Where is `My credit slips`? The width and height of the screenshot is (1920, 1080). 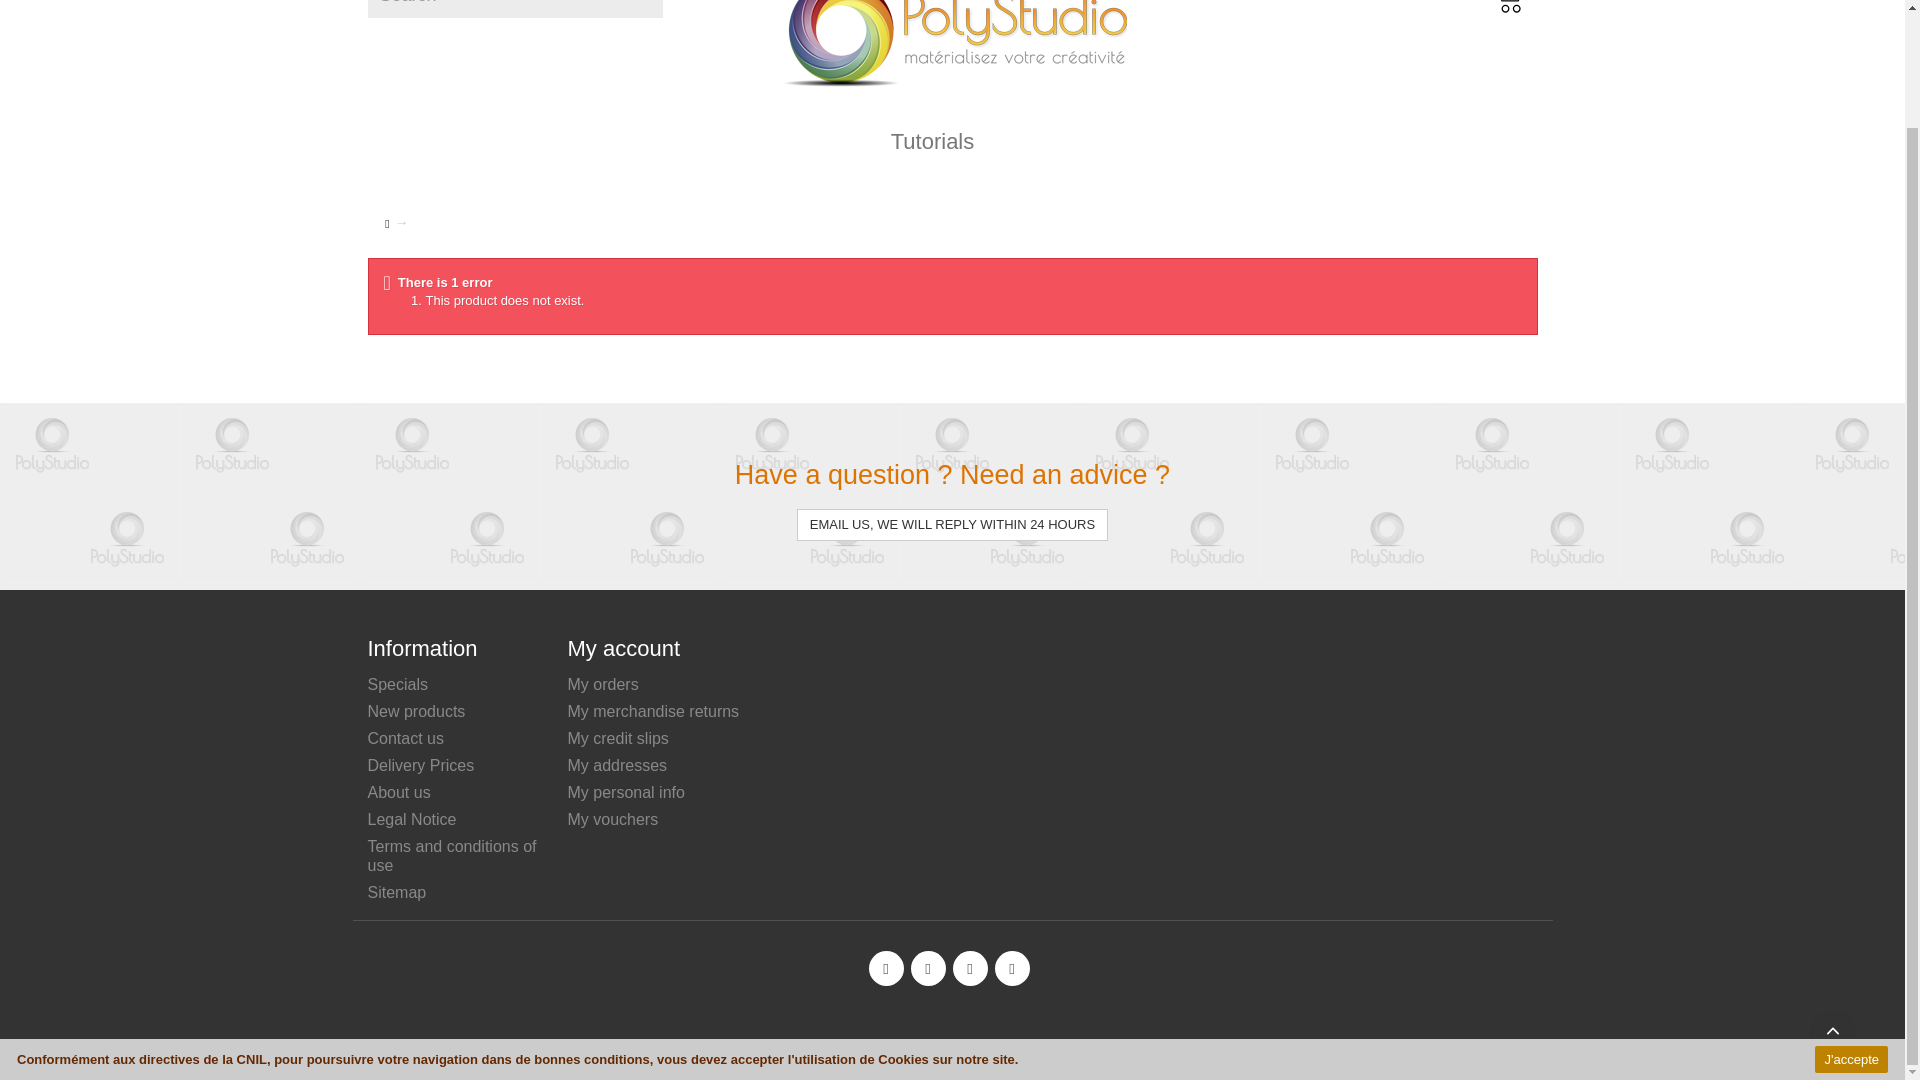
My credit slips is located at coordinates (618, 738).